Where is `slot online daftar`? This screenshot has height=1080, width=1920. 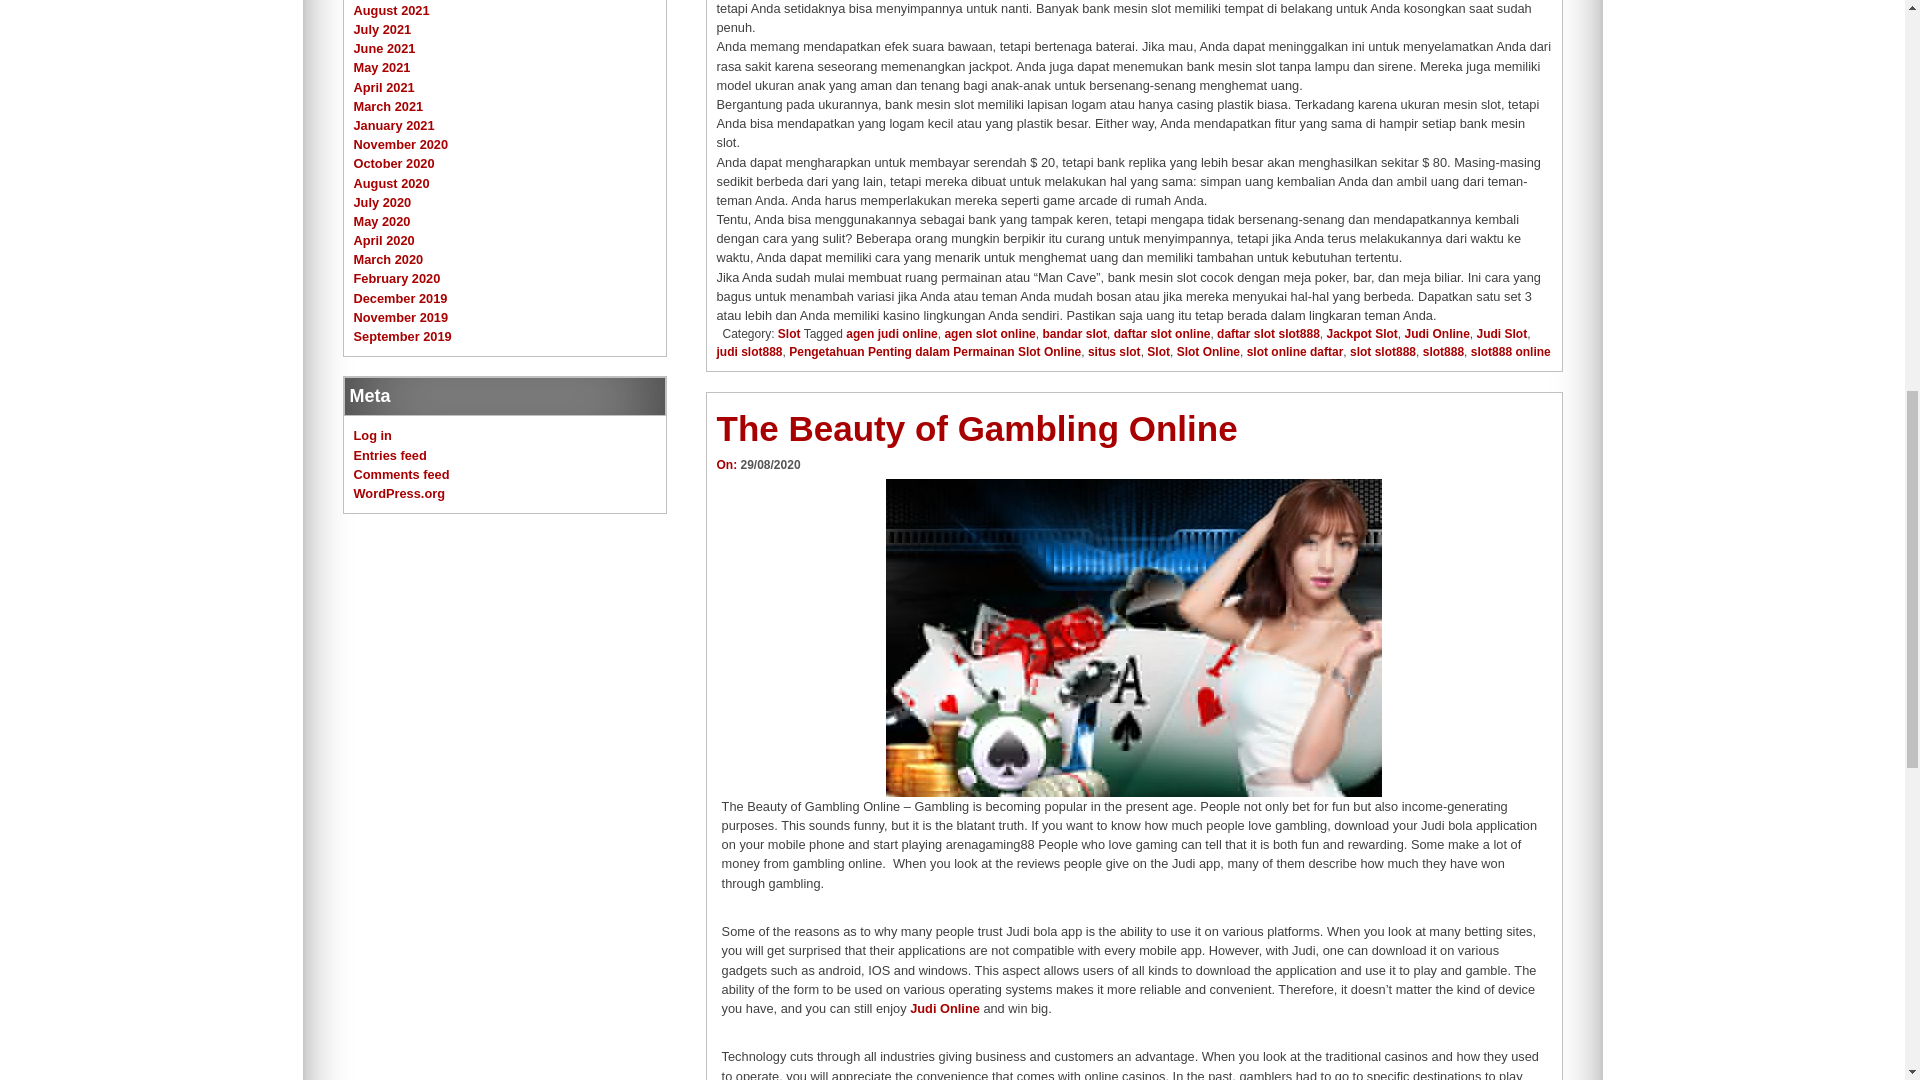 slot online daftar is located at coordinates (1295, 351).